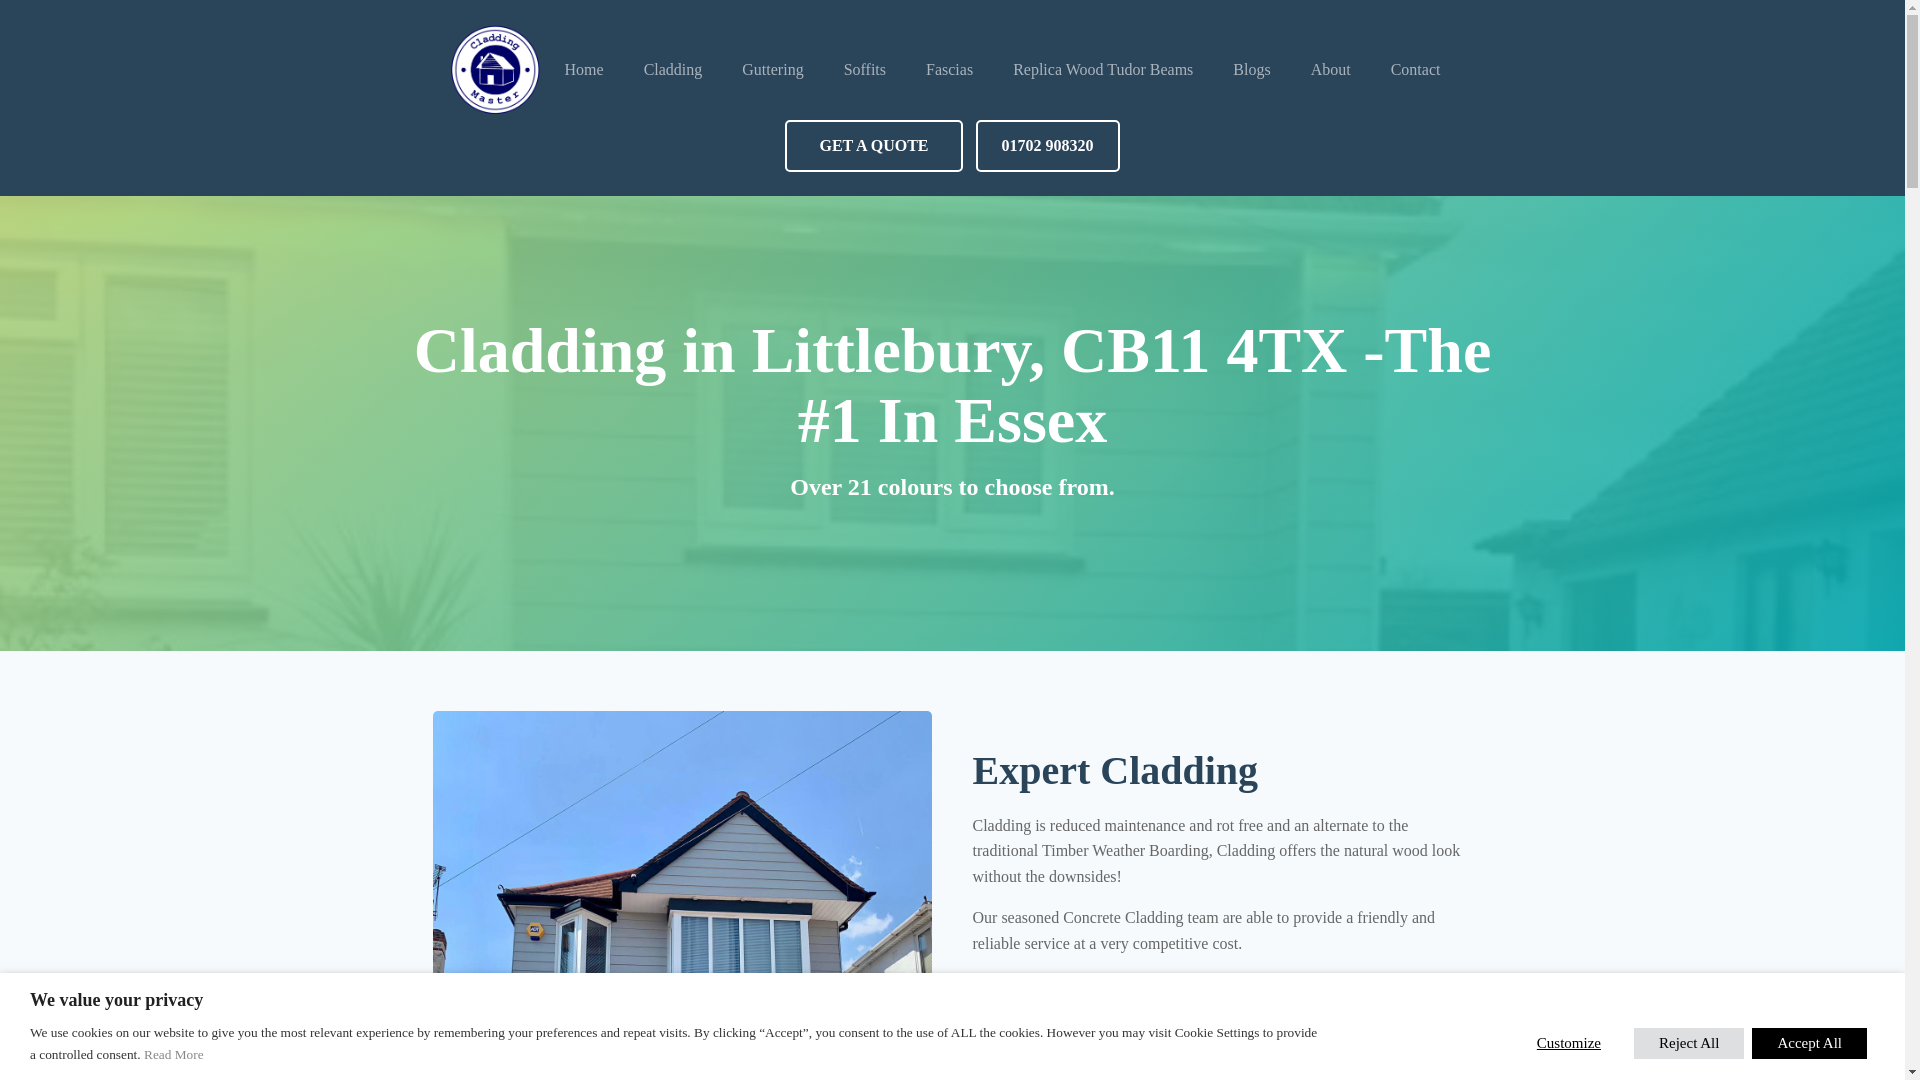 This screenshot has height=1080, width=1920. What do you see at coordinates (1047, 145) in the screenshot?
I see `01702 908320` at bounding box center [1047, 145].